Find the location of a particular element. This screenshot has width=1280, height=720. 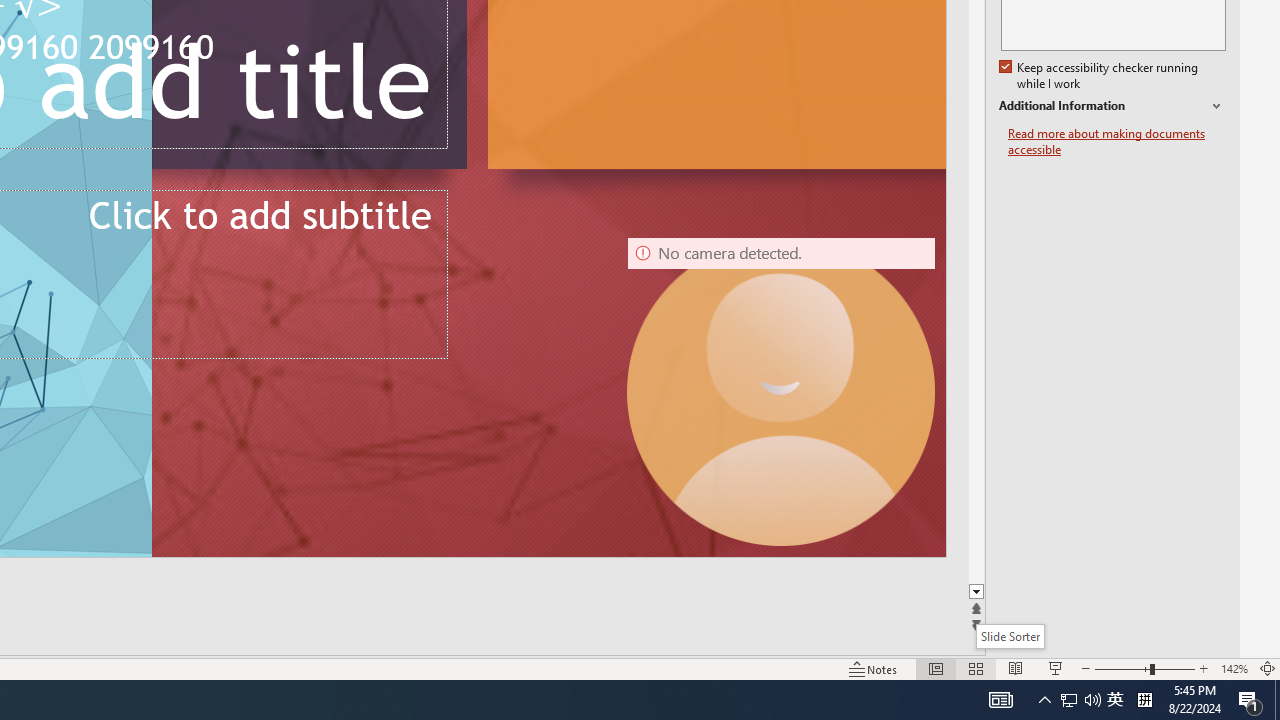

Camera 16, No camera detected. is located at coordinates (780, 392).